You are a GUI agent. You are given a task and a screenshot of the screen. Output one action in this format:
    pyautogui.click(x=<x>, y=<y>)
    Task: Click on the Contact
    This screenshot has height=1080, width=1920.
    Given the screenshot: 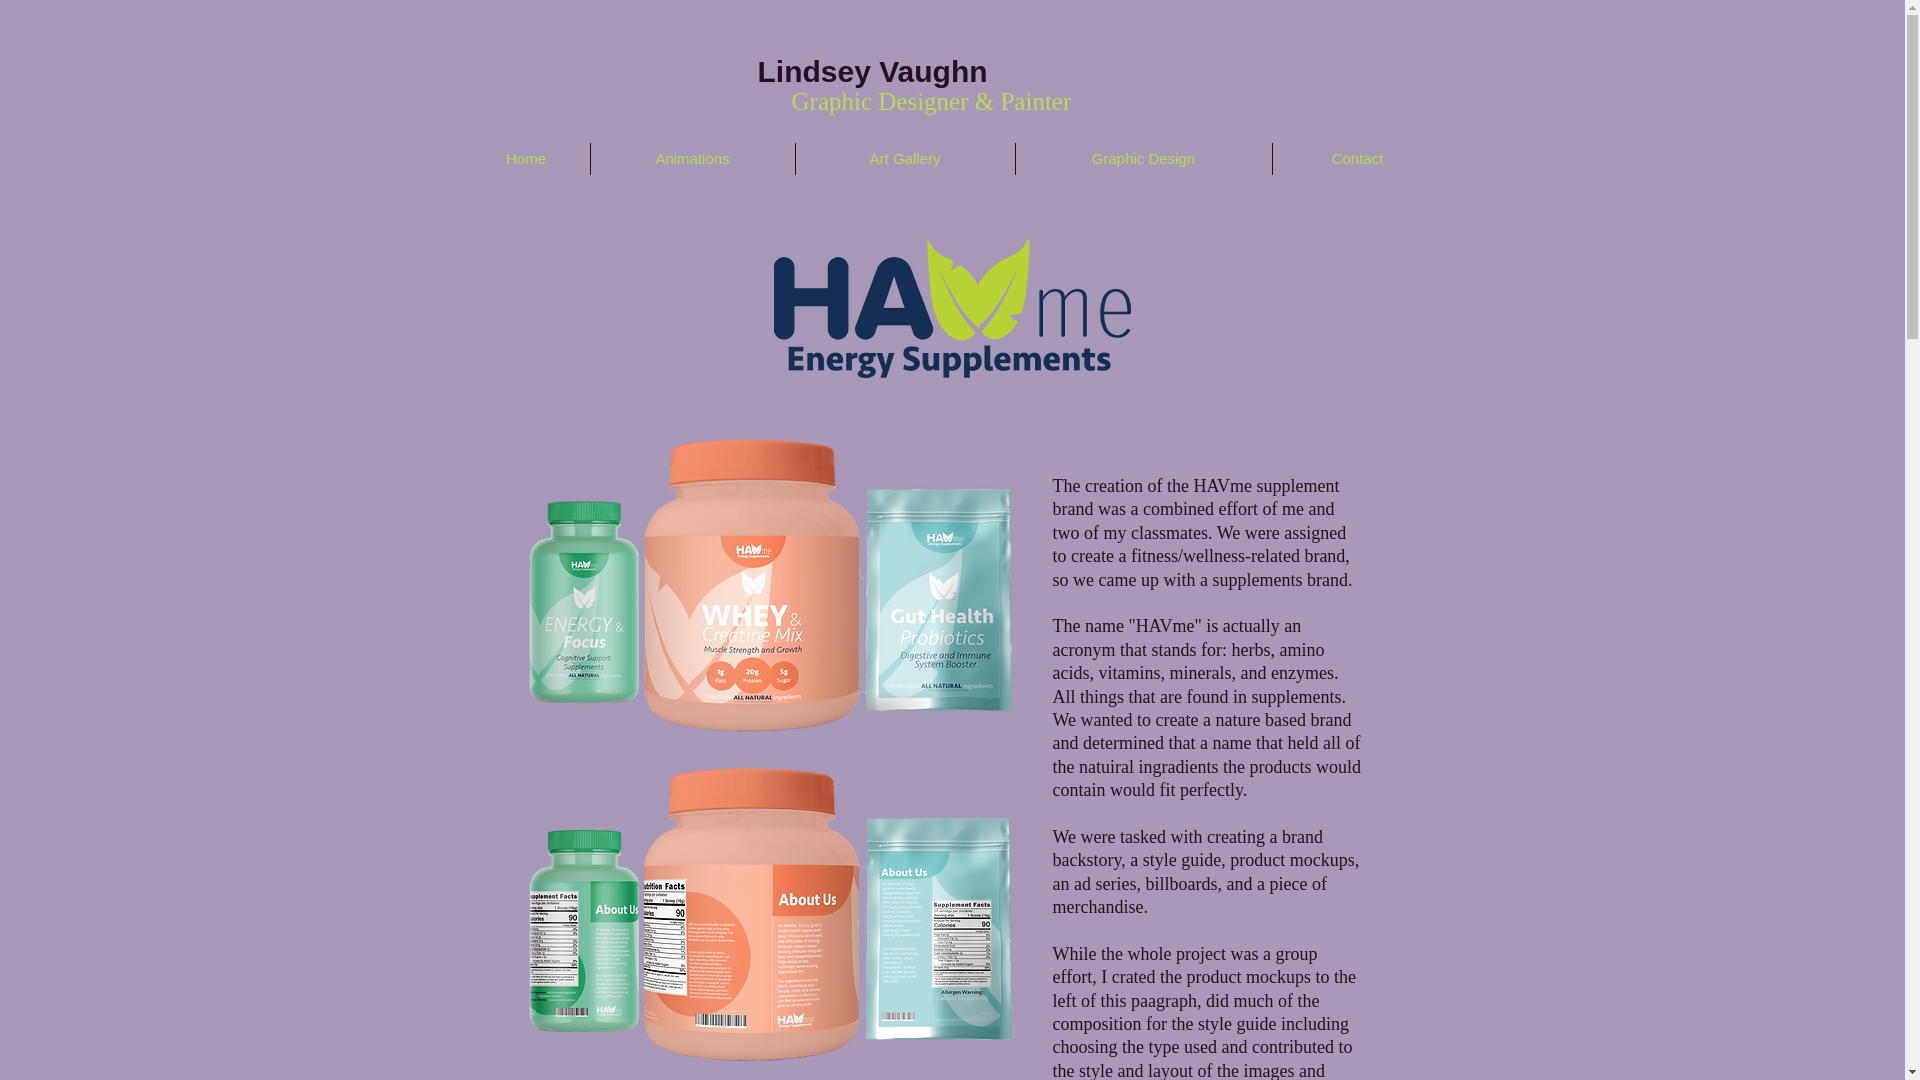 What is the action you would take?
    pyautogui.click(x=1356, y=158)
    